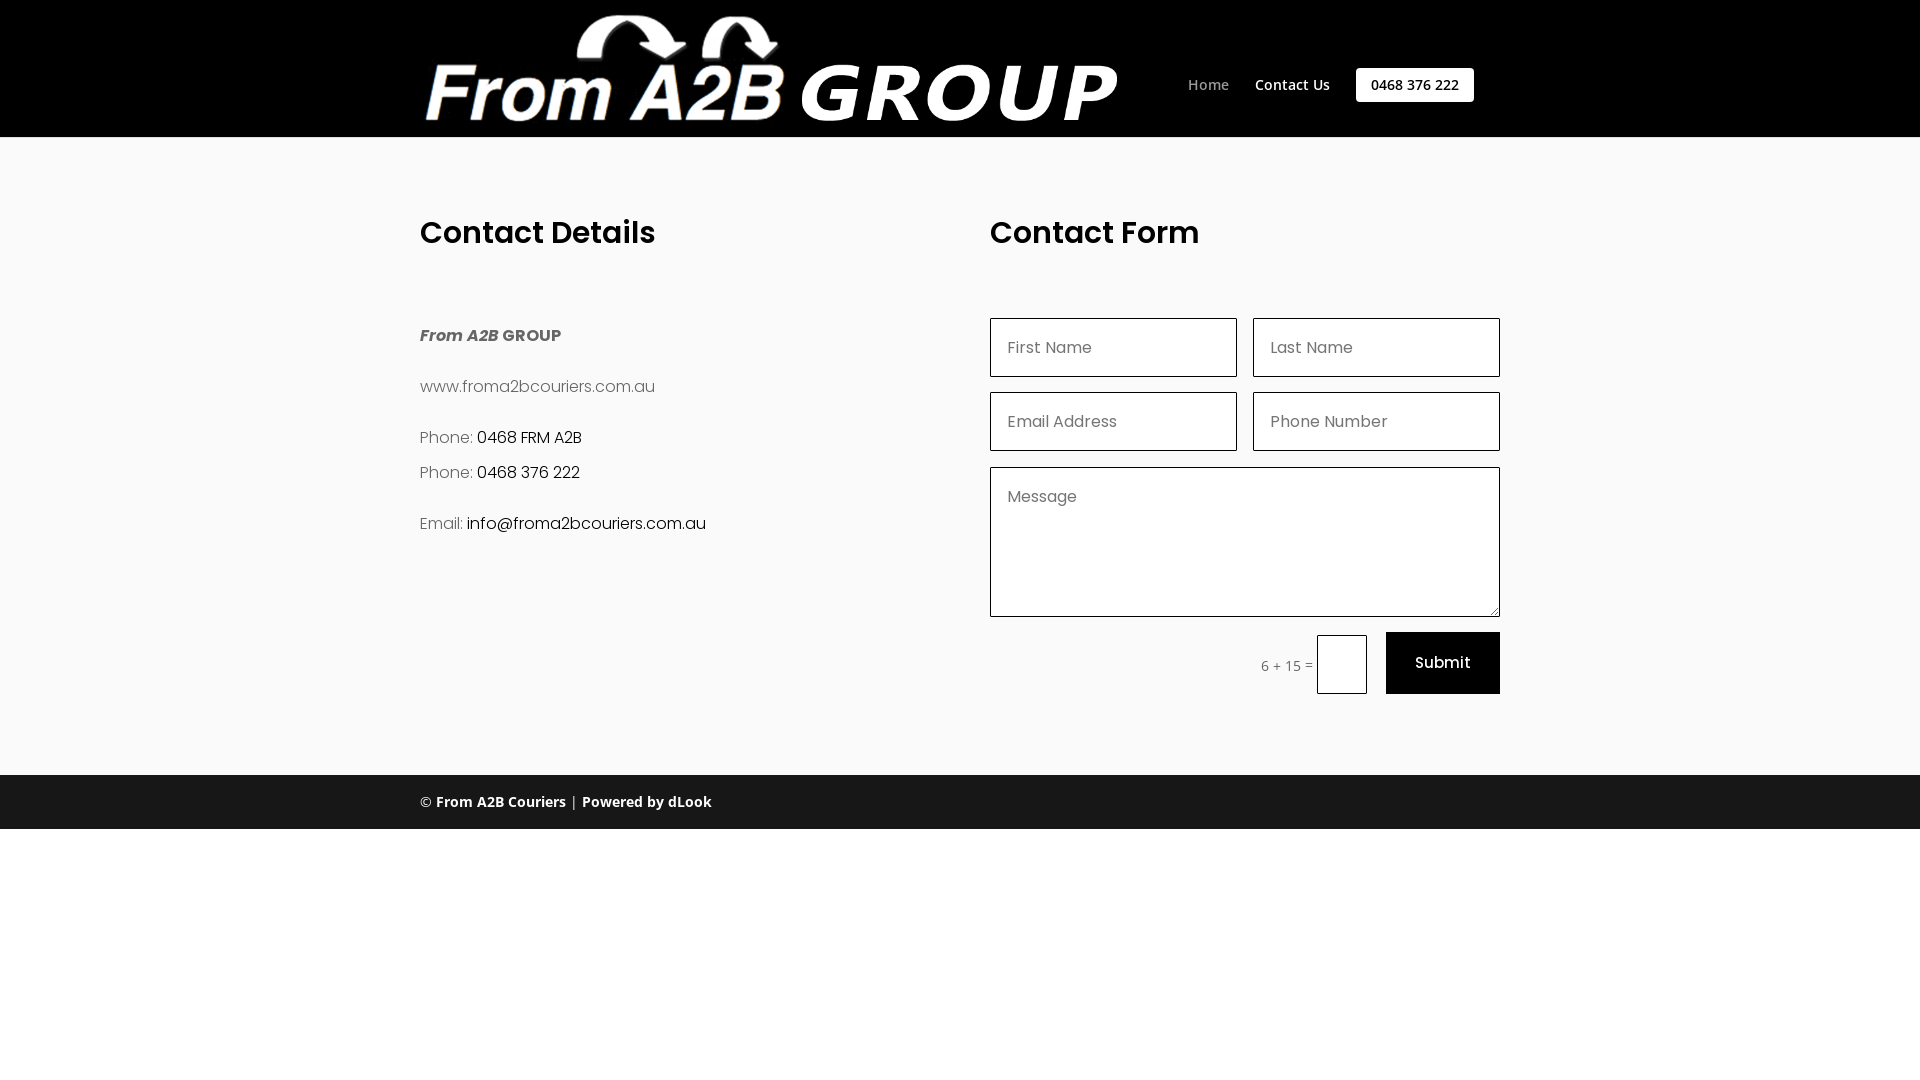 The height and width of the screenshot is (1080, 1920). I want to click on 0468 376 222, so click(528, 472).